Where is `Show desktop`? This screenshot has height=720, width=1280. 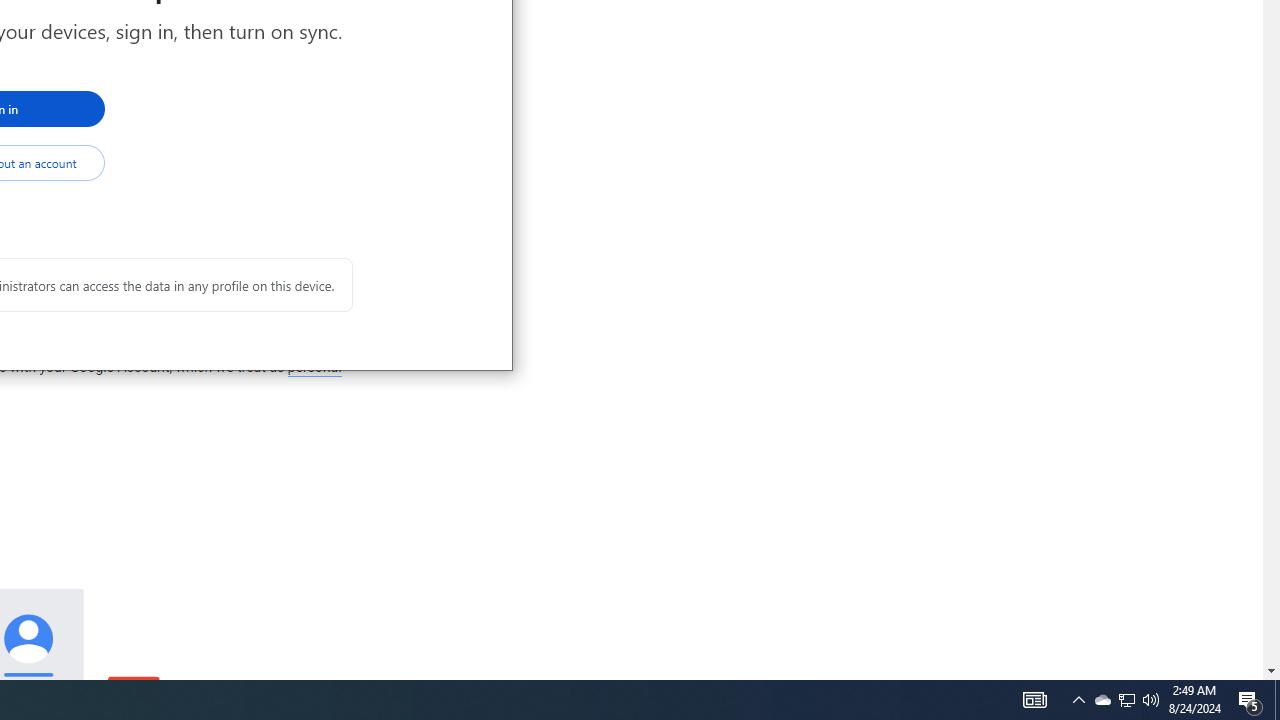 Show desktop is located at coordinates (1277, 700).